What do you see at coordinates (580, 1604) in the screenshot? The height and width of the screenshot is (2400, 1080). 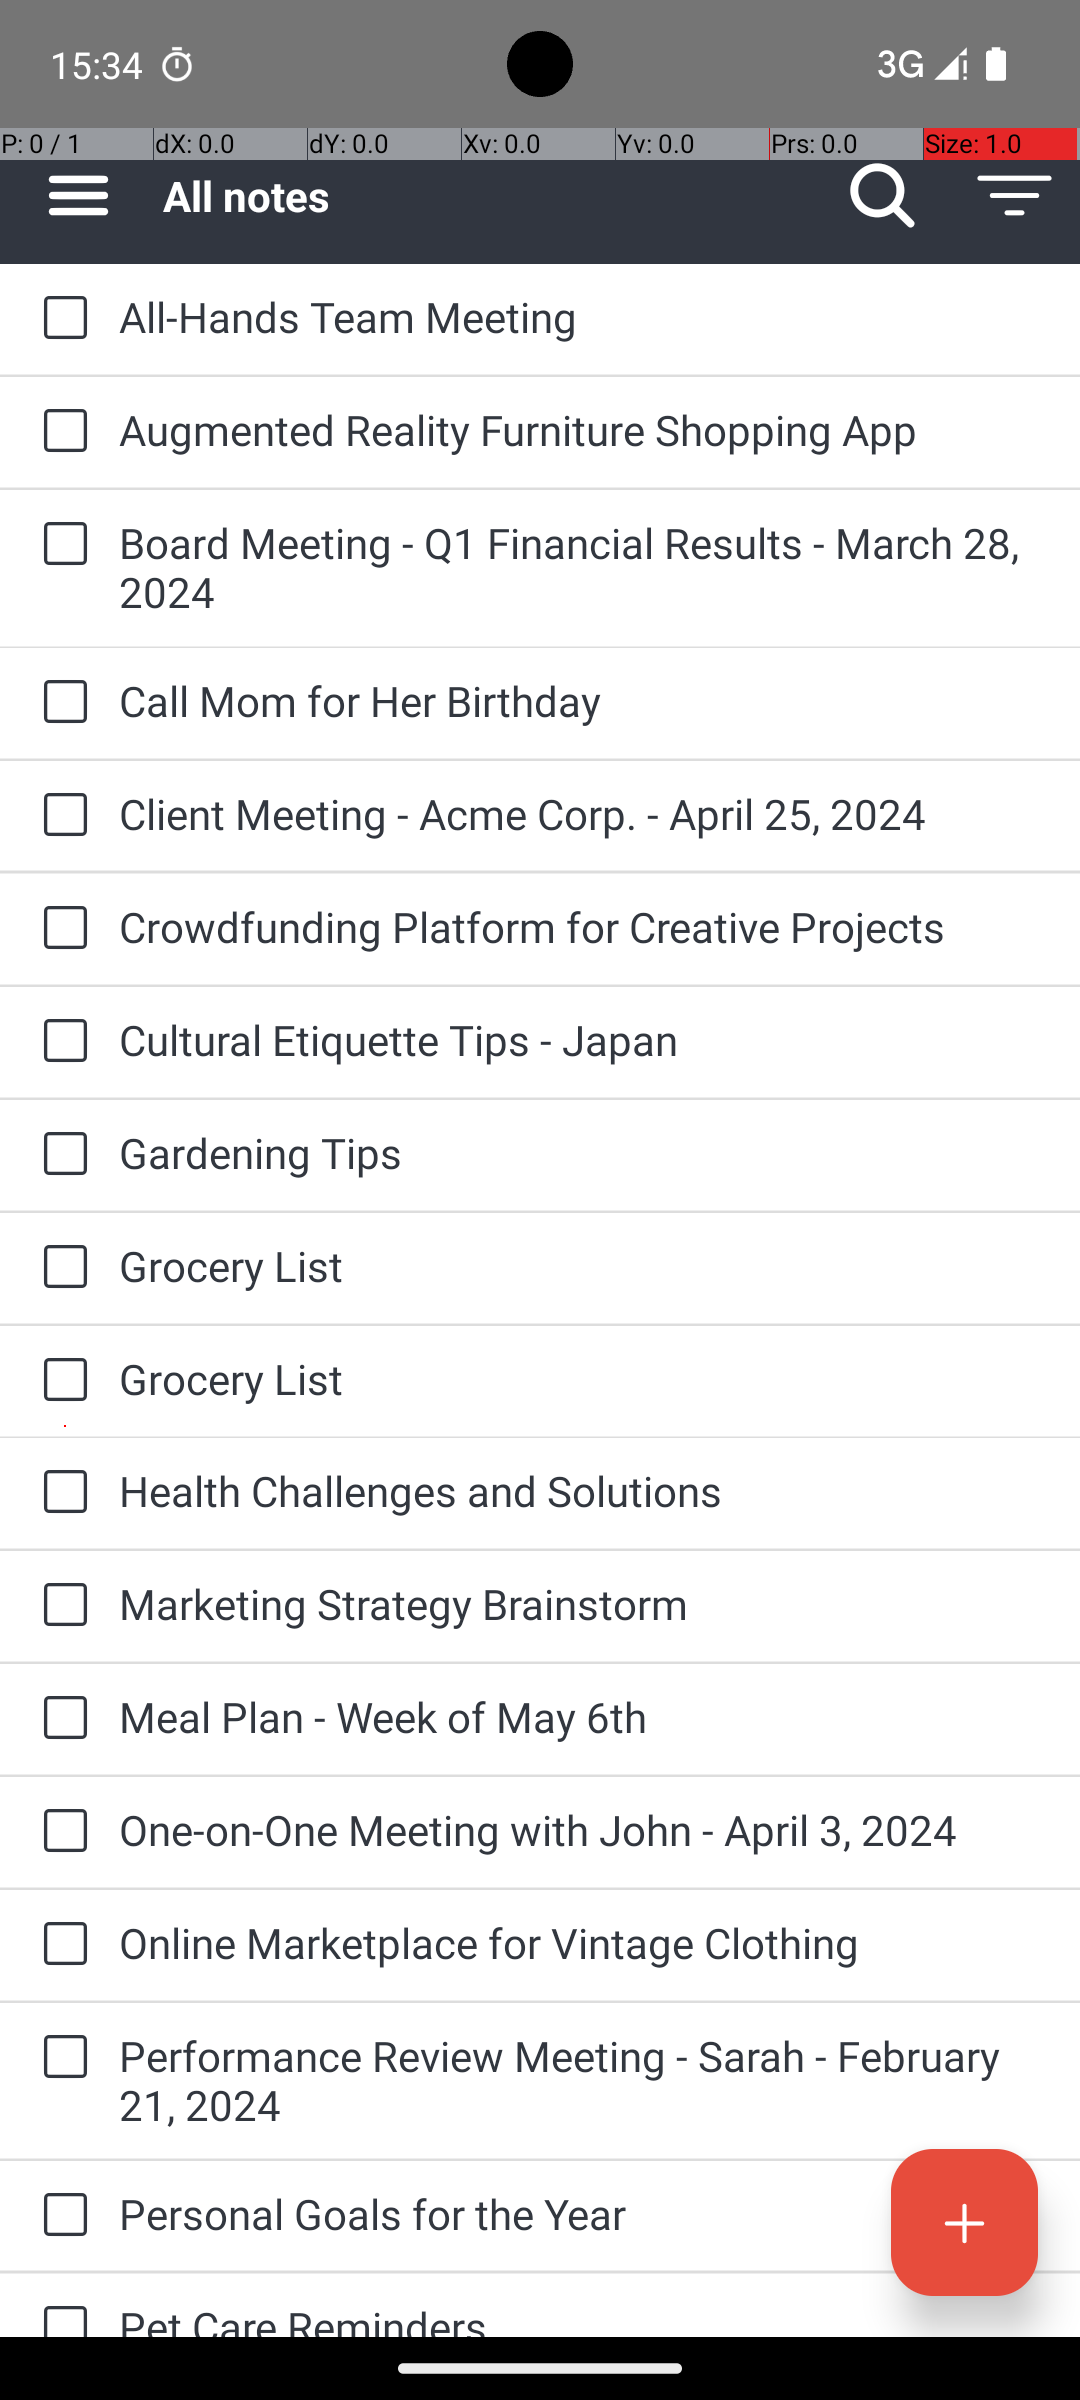 I see `Marketing Strategy Brainstorm` at bounding box center [580, 1604].